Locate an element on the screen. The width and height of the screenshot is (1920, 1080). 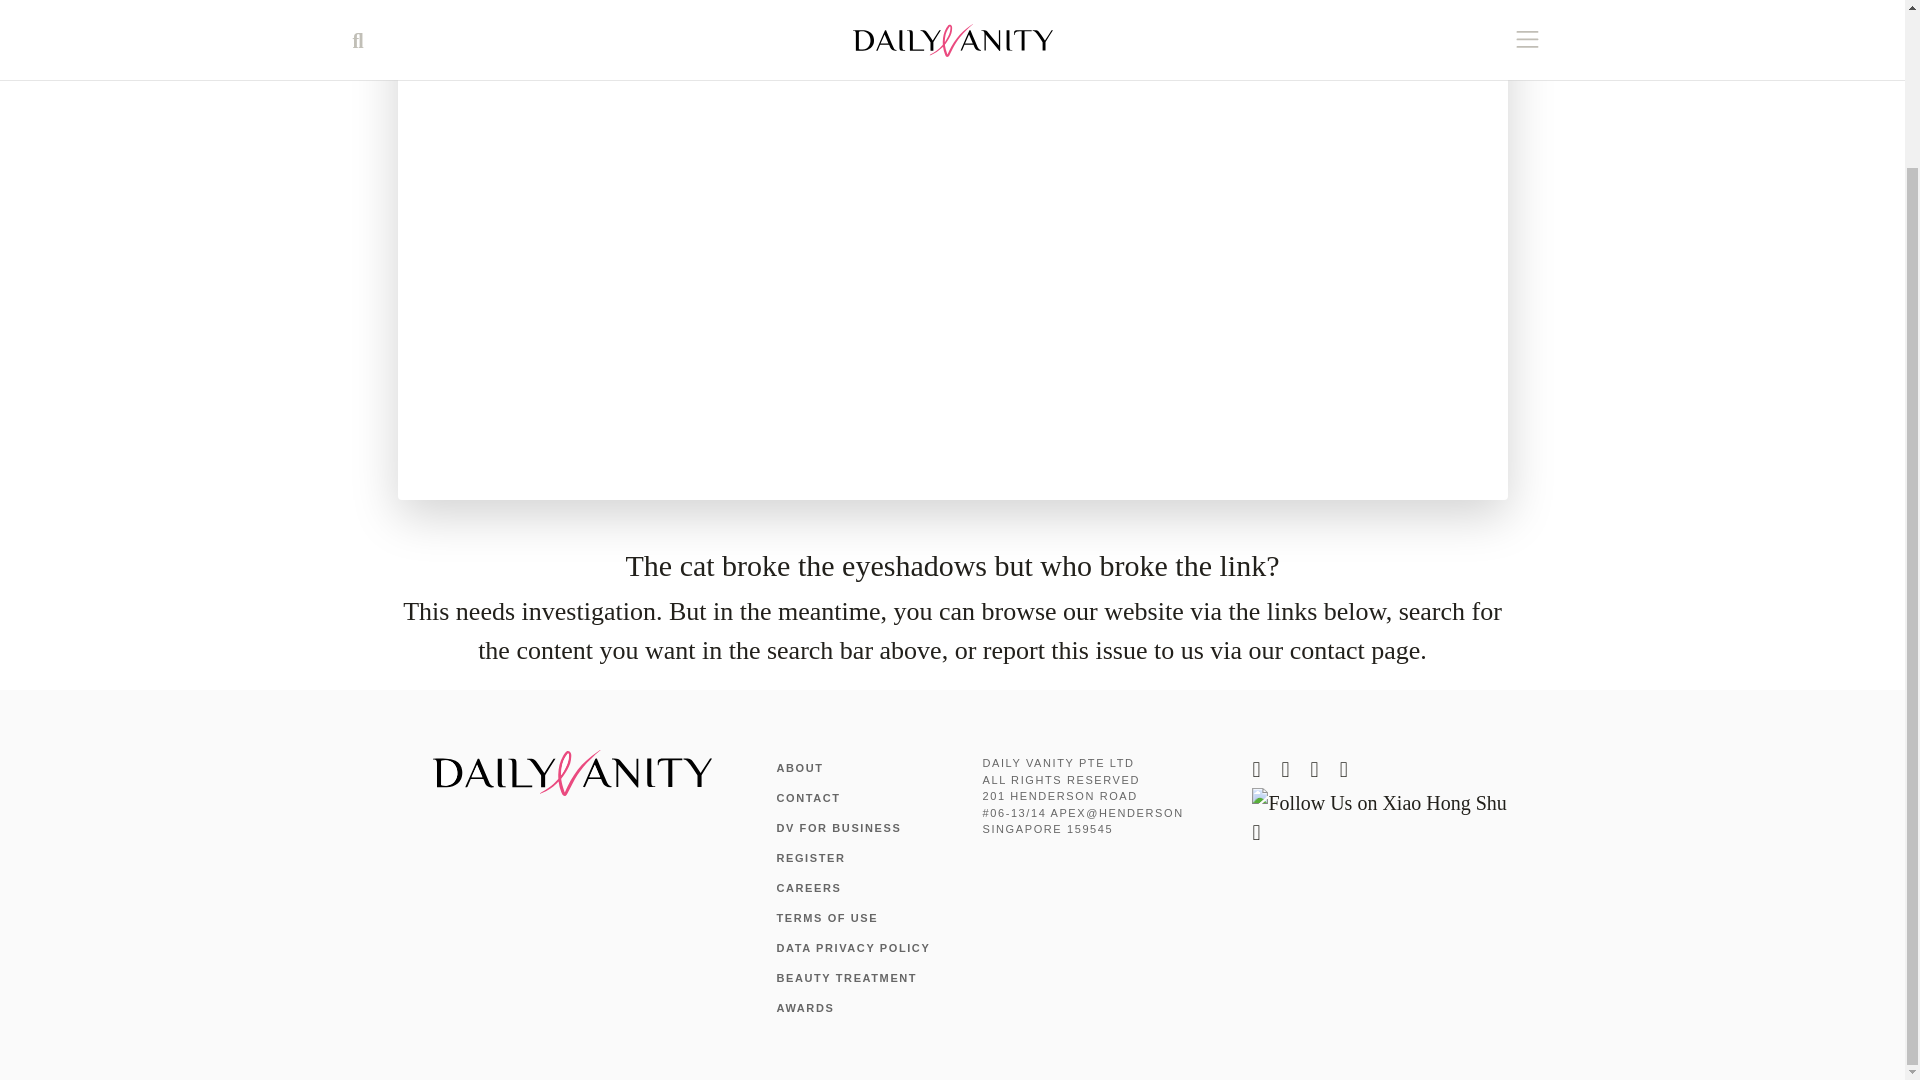
ABOUT is located at coordinates (799, 768).